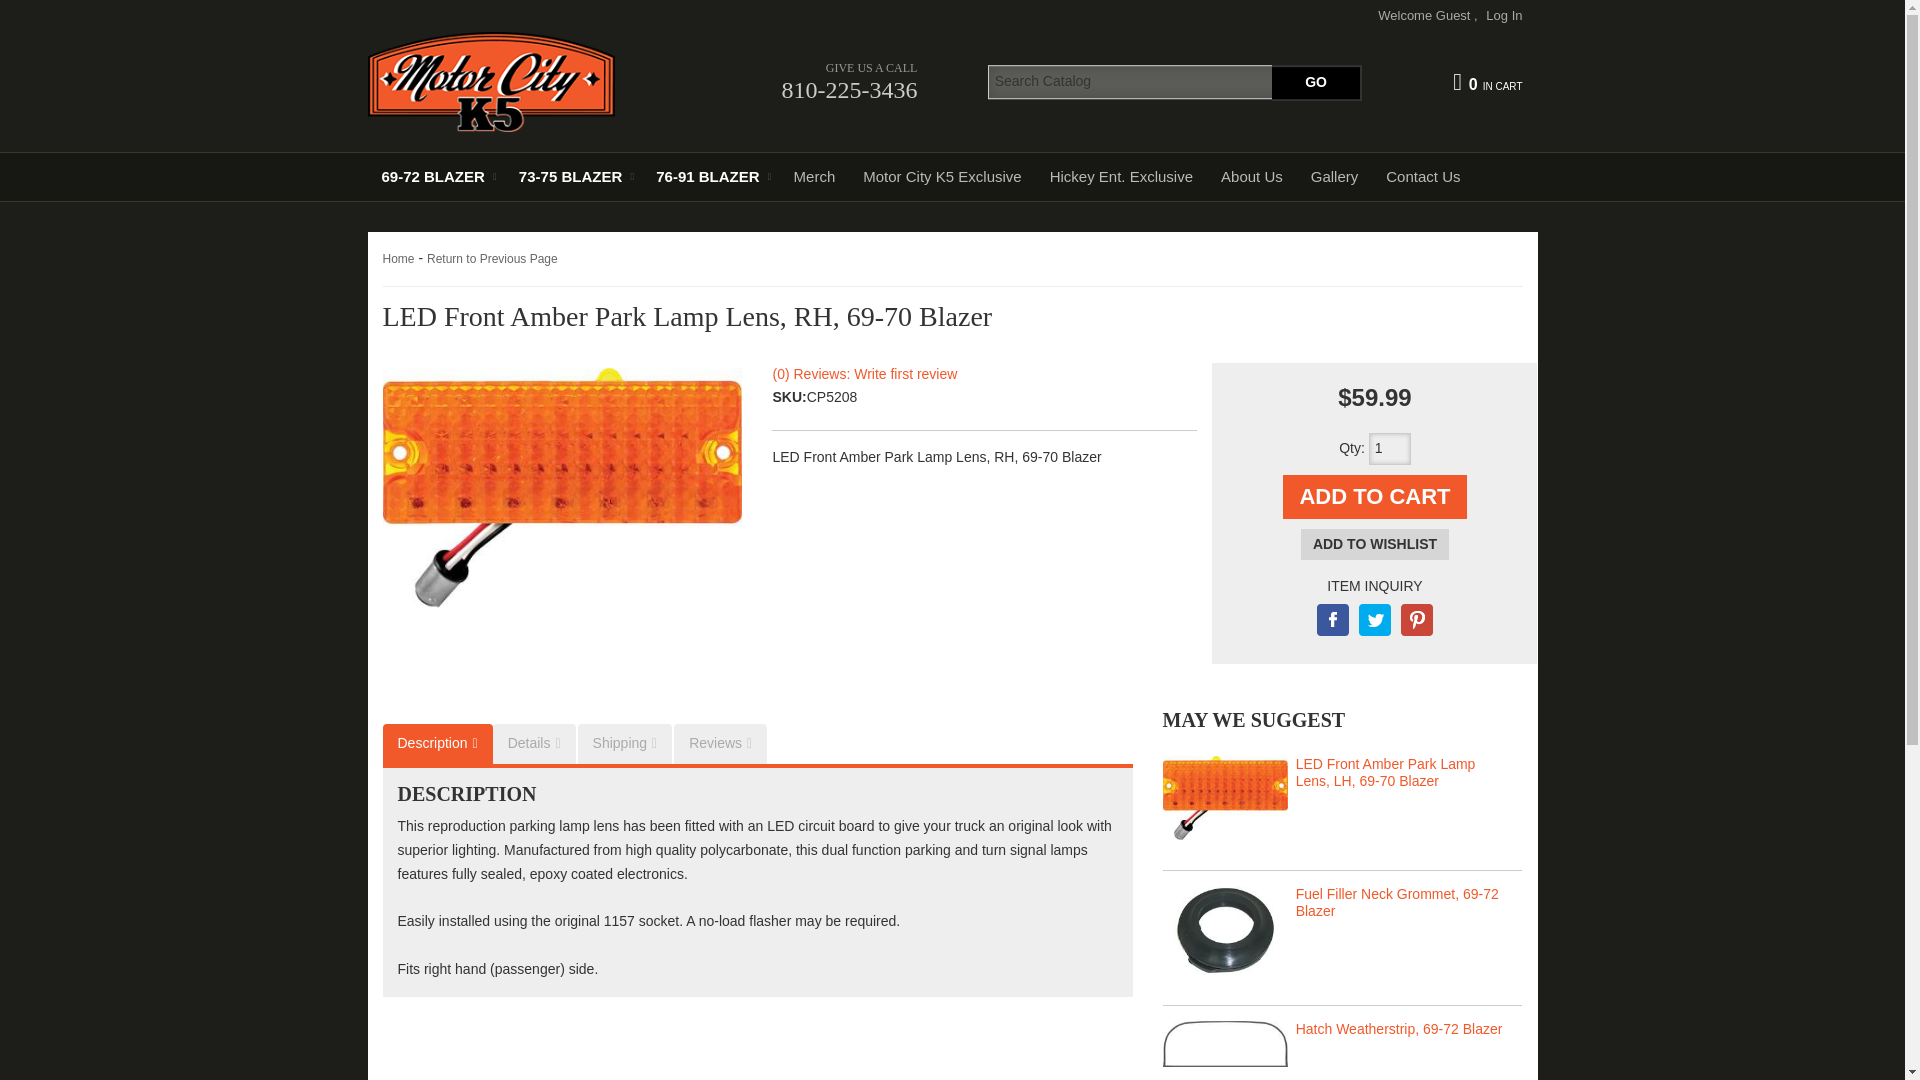  I want to click on 69-72 BLAZER, so click(436, 176).